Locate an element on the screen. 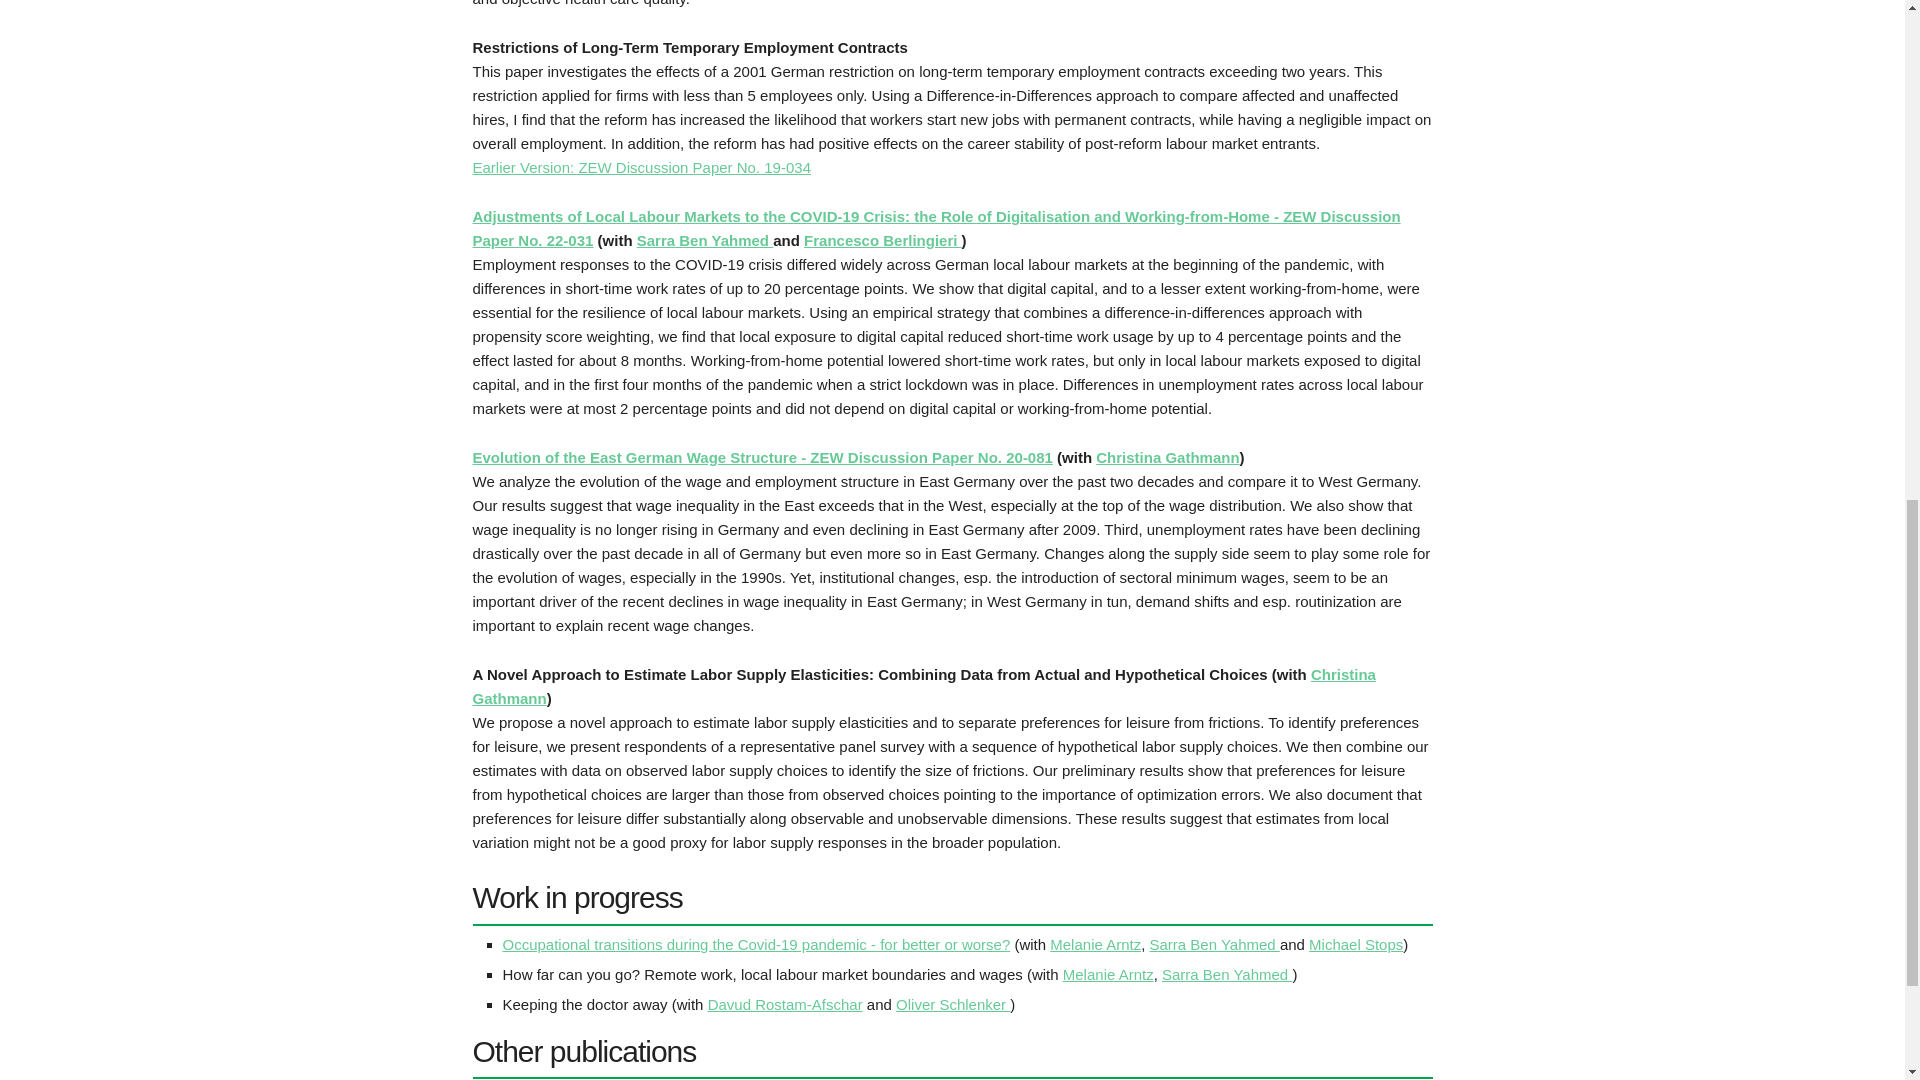  Melanie Arntz is located at coordinates (1095, 944).